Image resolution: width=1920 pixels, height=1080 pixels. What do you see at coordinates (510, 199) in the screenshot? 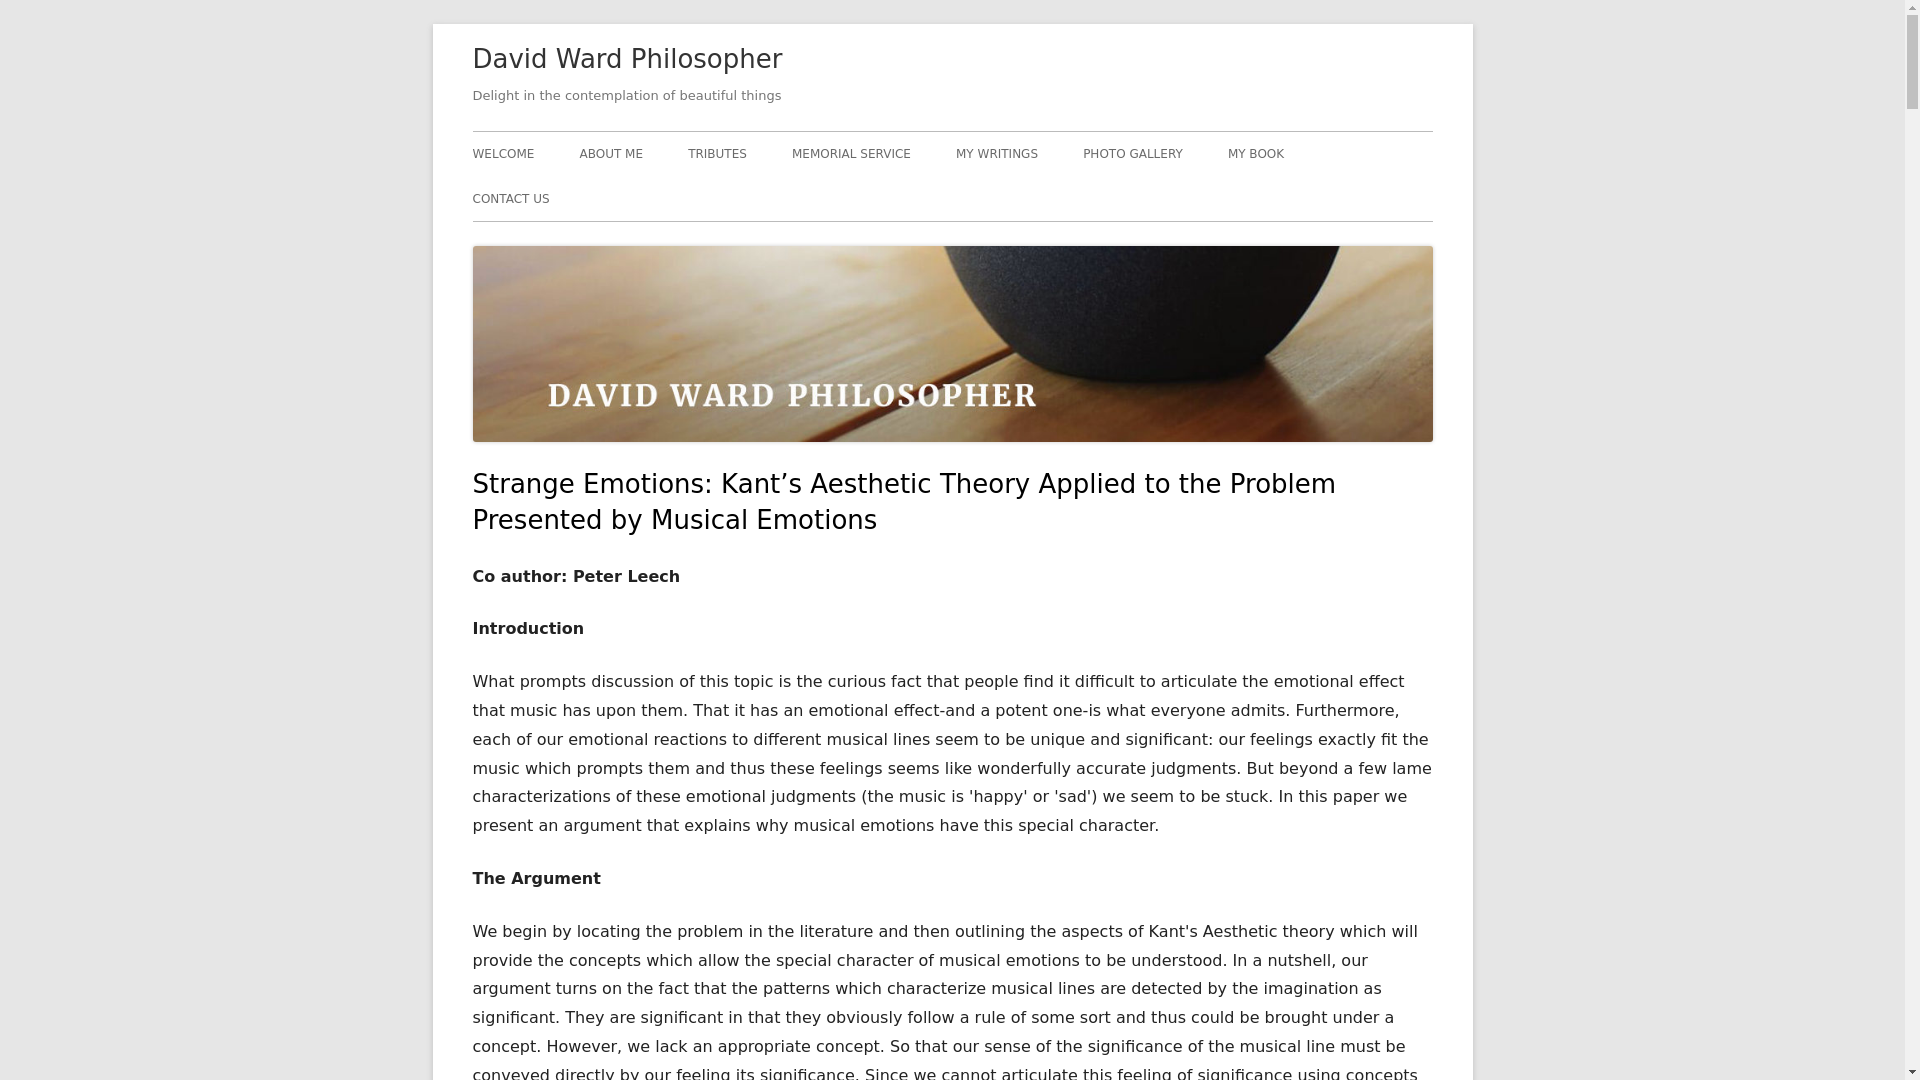
I see `CONTACT US` at bounding box center [510, 199].